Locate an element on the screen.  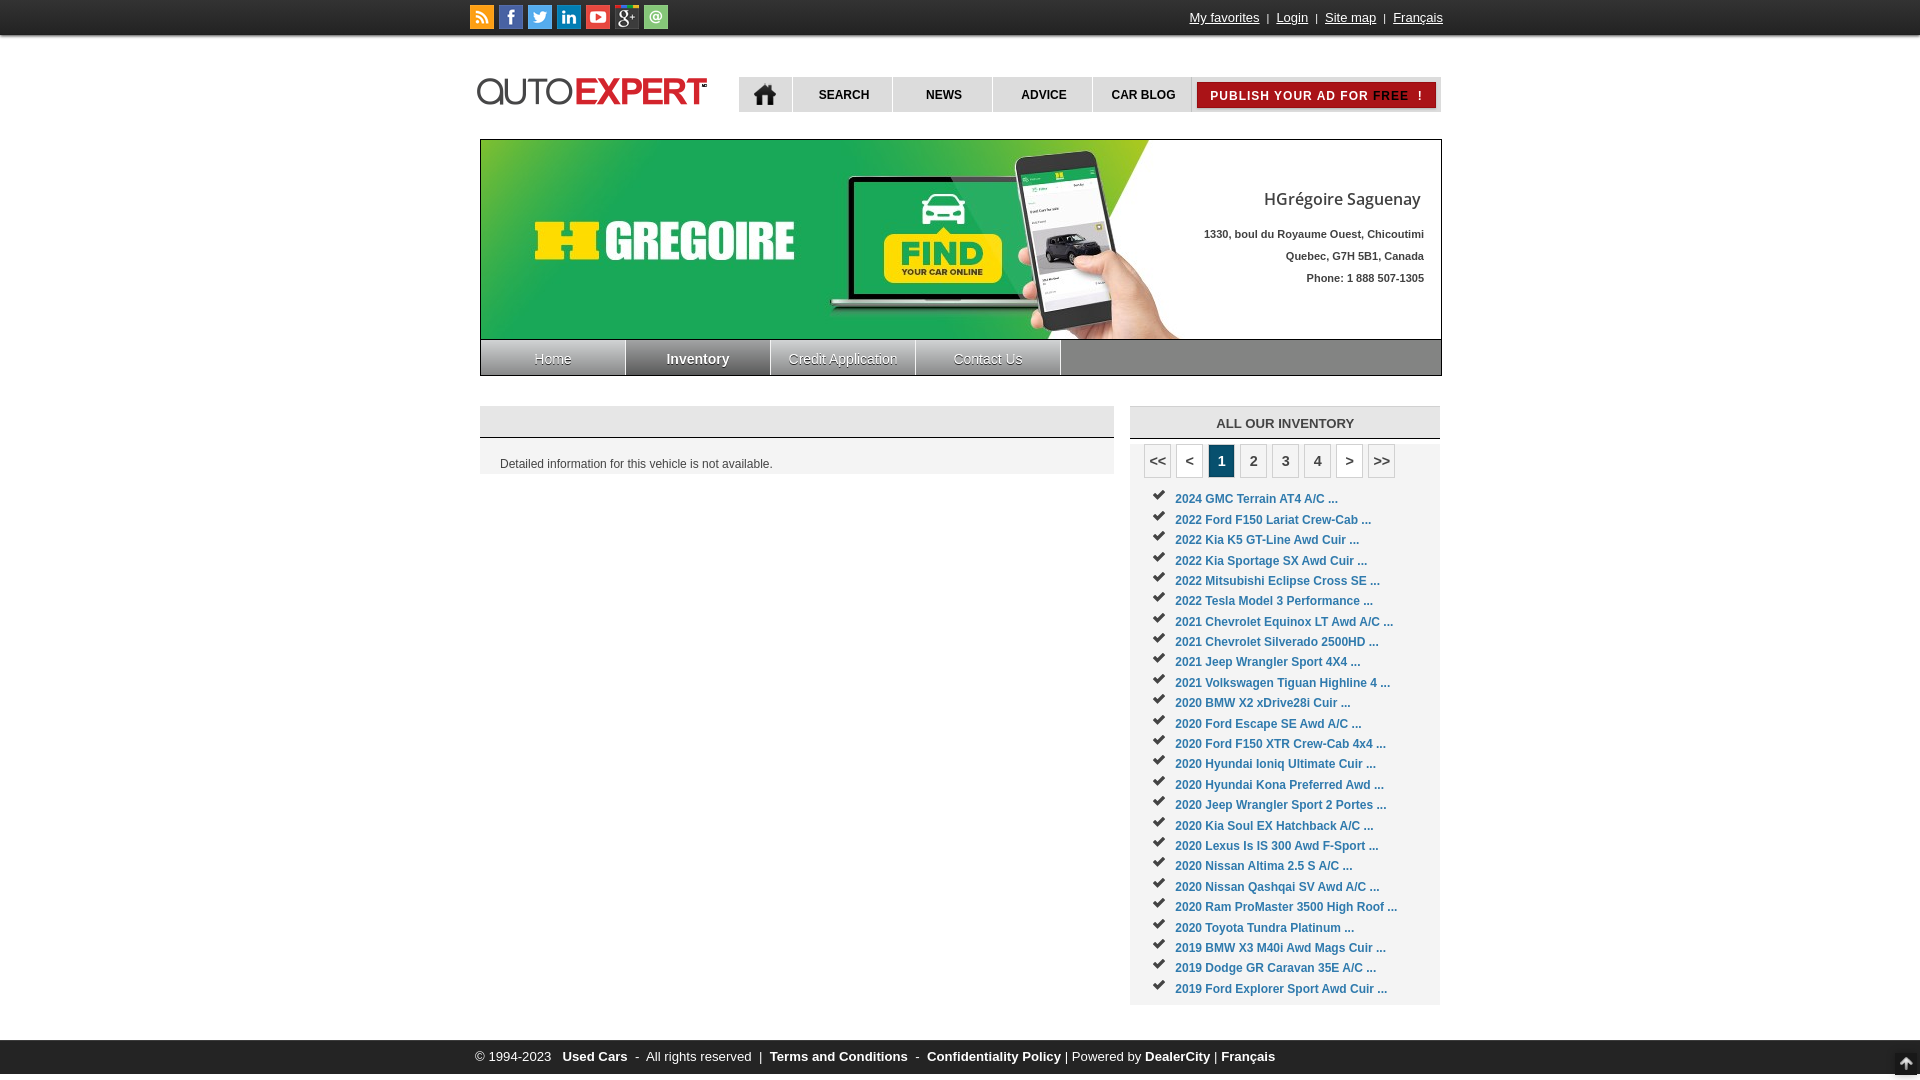
2020 BMW X2 xDrive28i Cuir ... is located at coordinates (1262, 703).